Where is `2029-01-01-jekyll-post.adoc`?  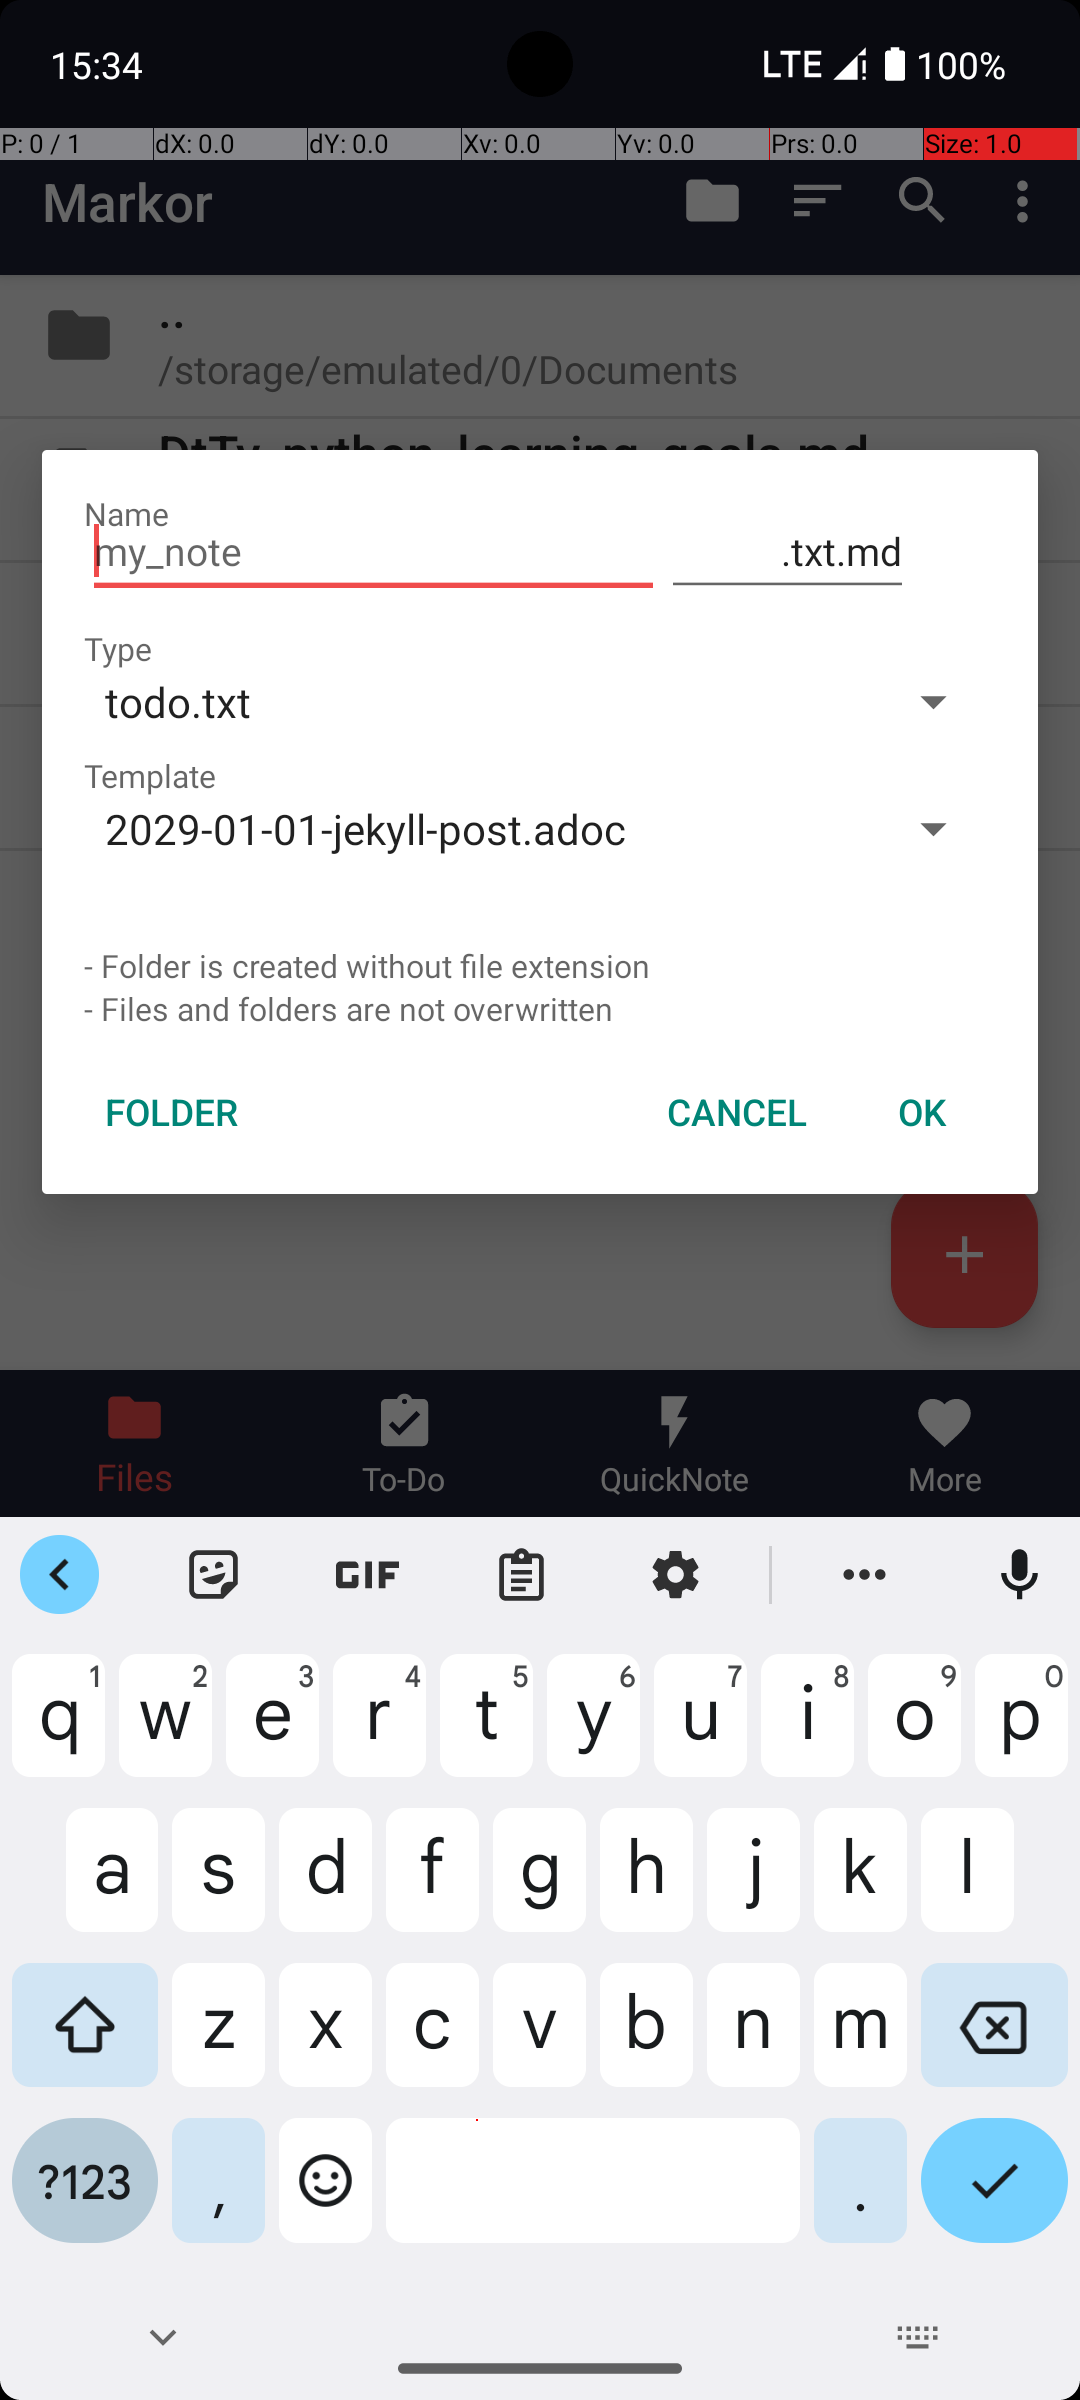 2029-01-01-jekyll-post.adoc is located at coordinates (477, 828).